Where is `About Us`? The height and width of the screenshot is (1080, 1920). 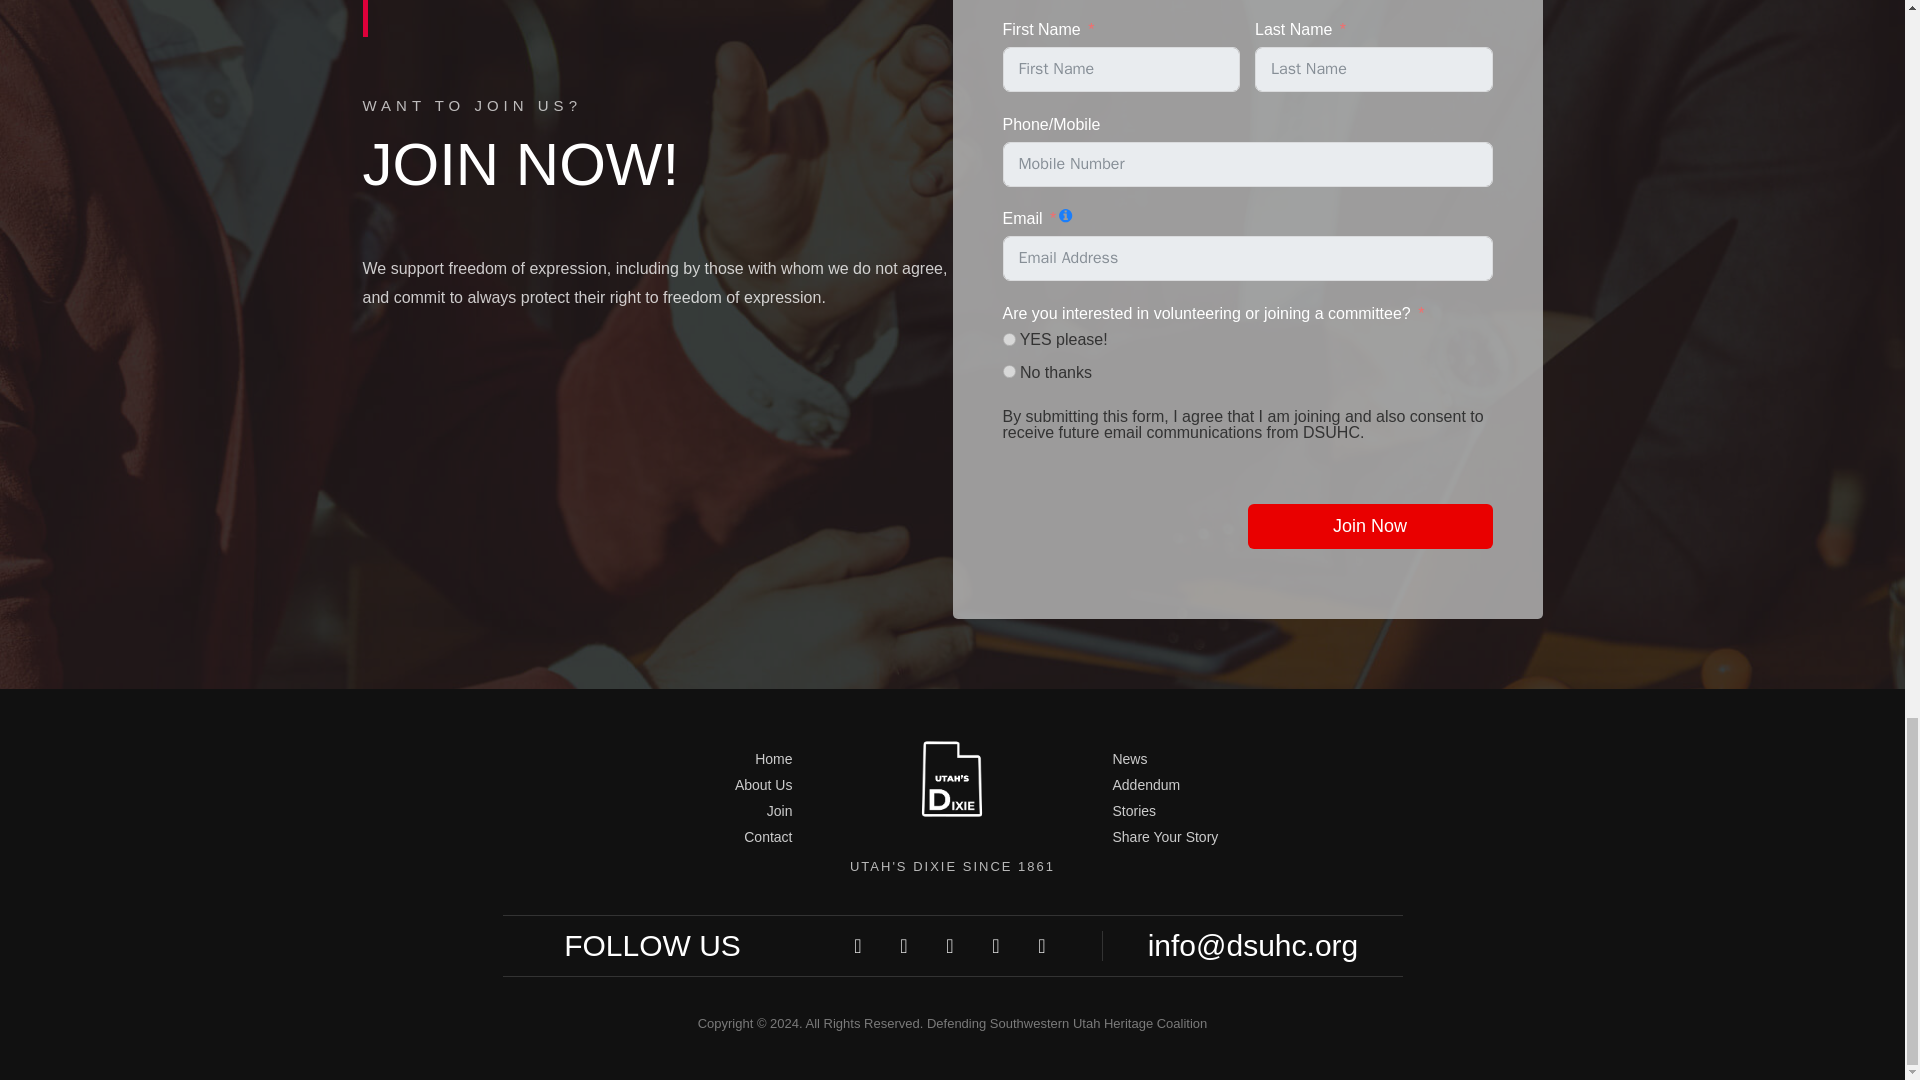
About Us is located at coordinates (652, 785).